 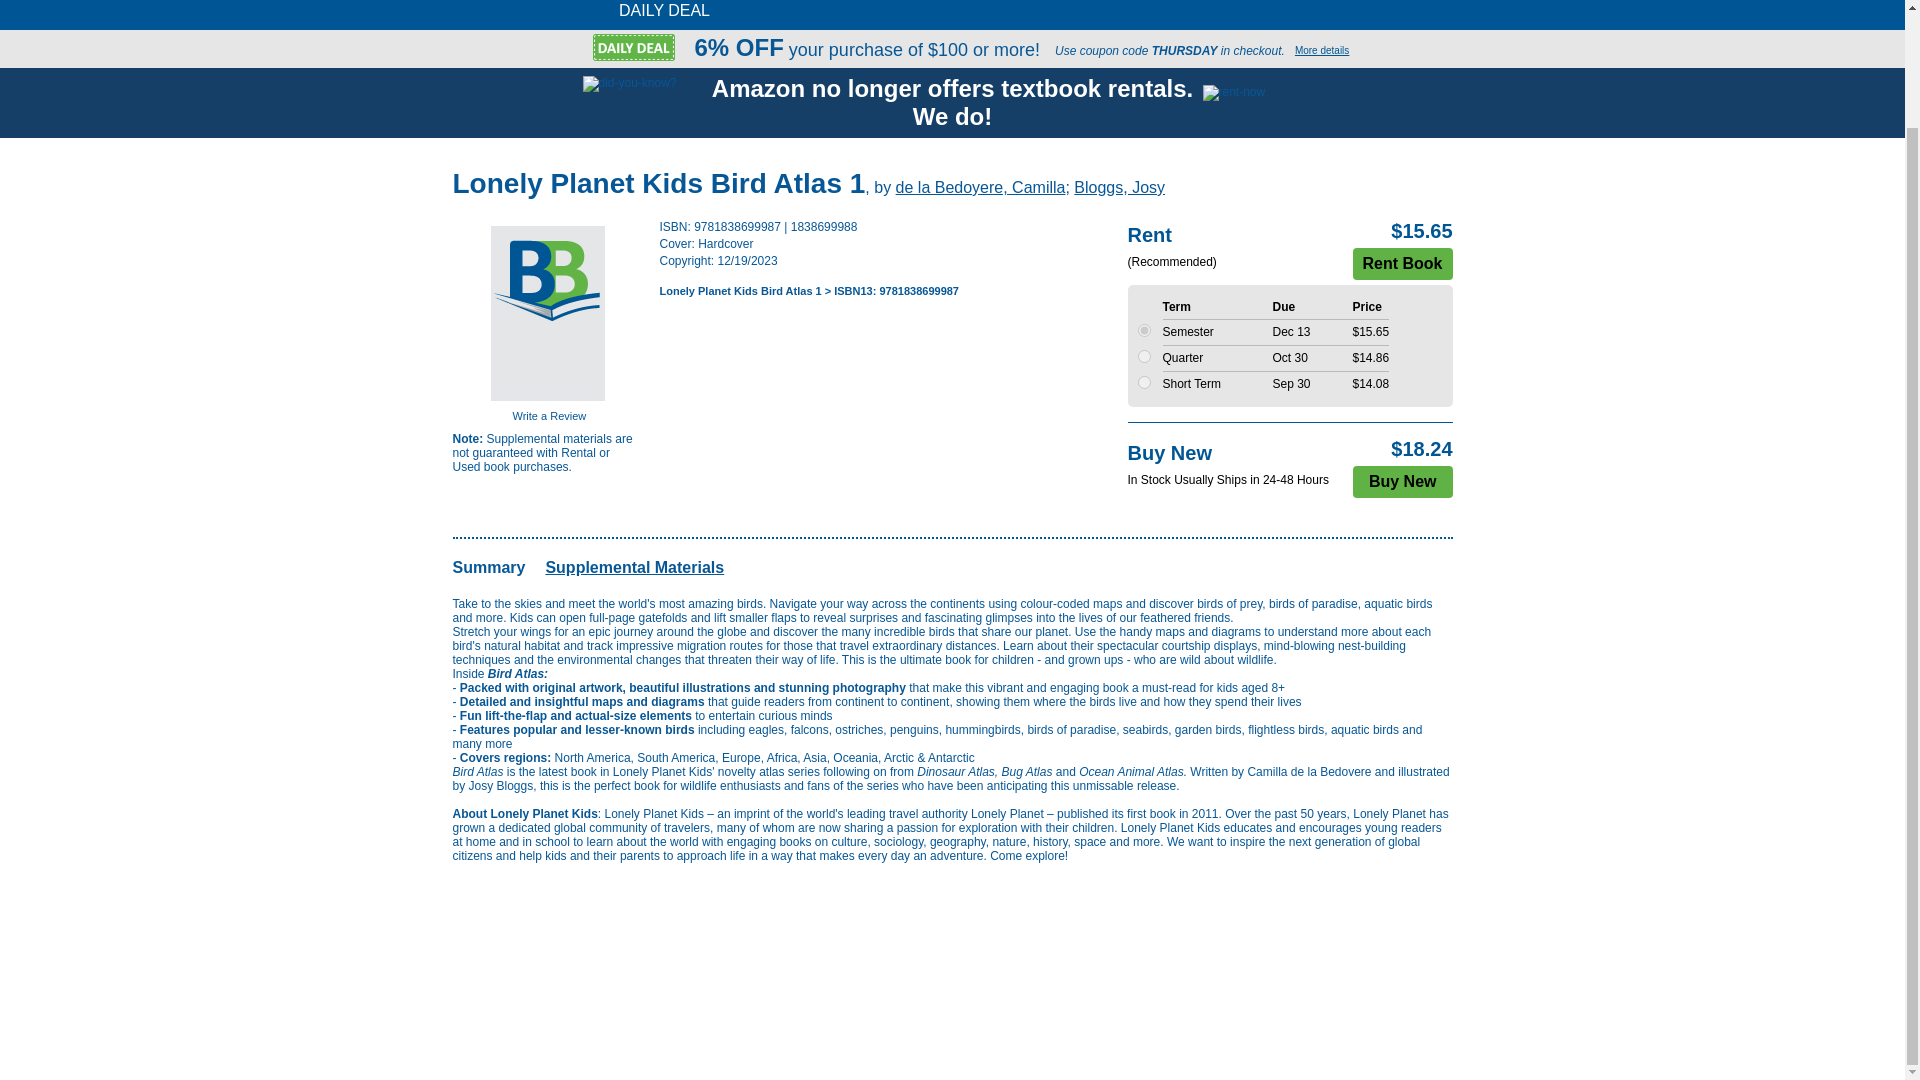 I want to click on rt130days, so click(x=1144, y=330).